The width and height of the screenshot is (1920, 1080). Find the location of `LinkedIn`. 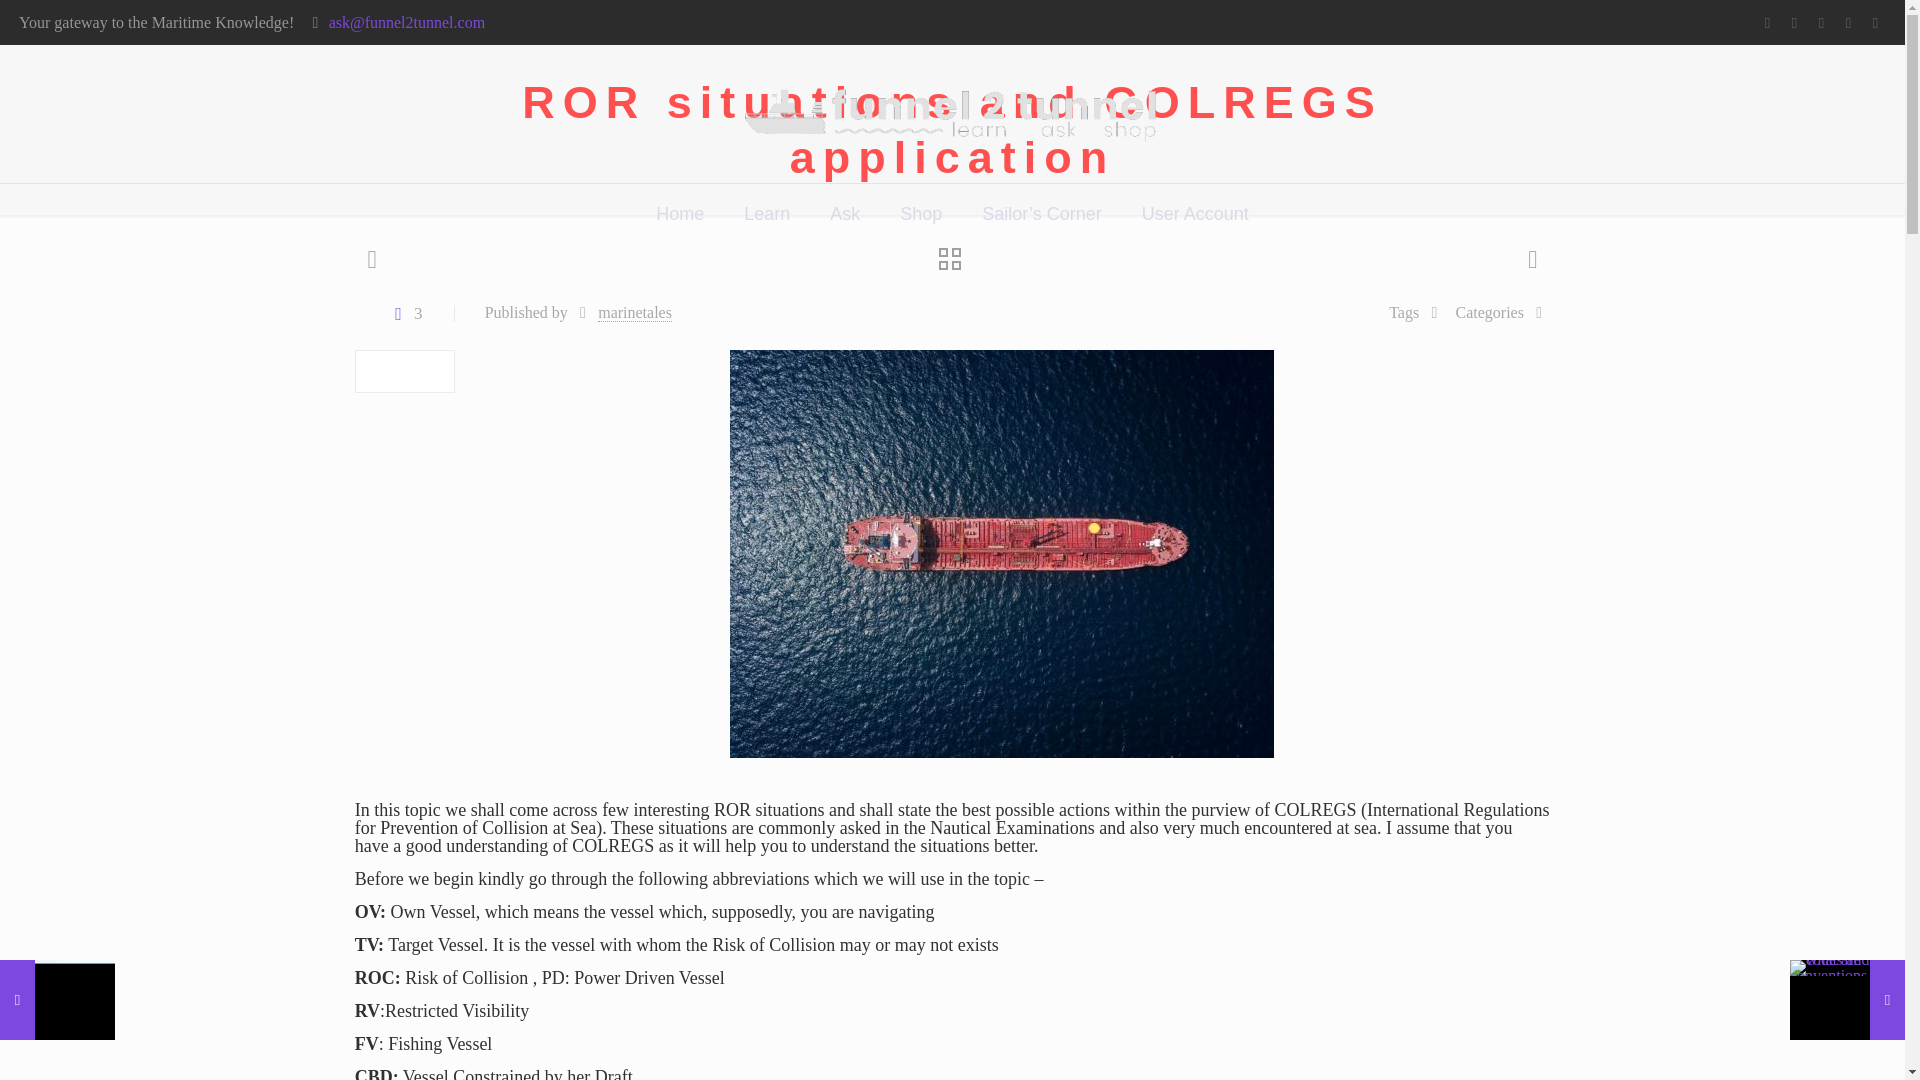

LinkedIn is located at coordinates (1848, 23).